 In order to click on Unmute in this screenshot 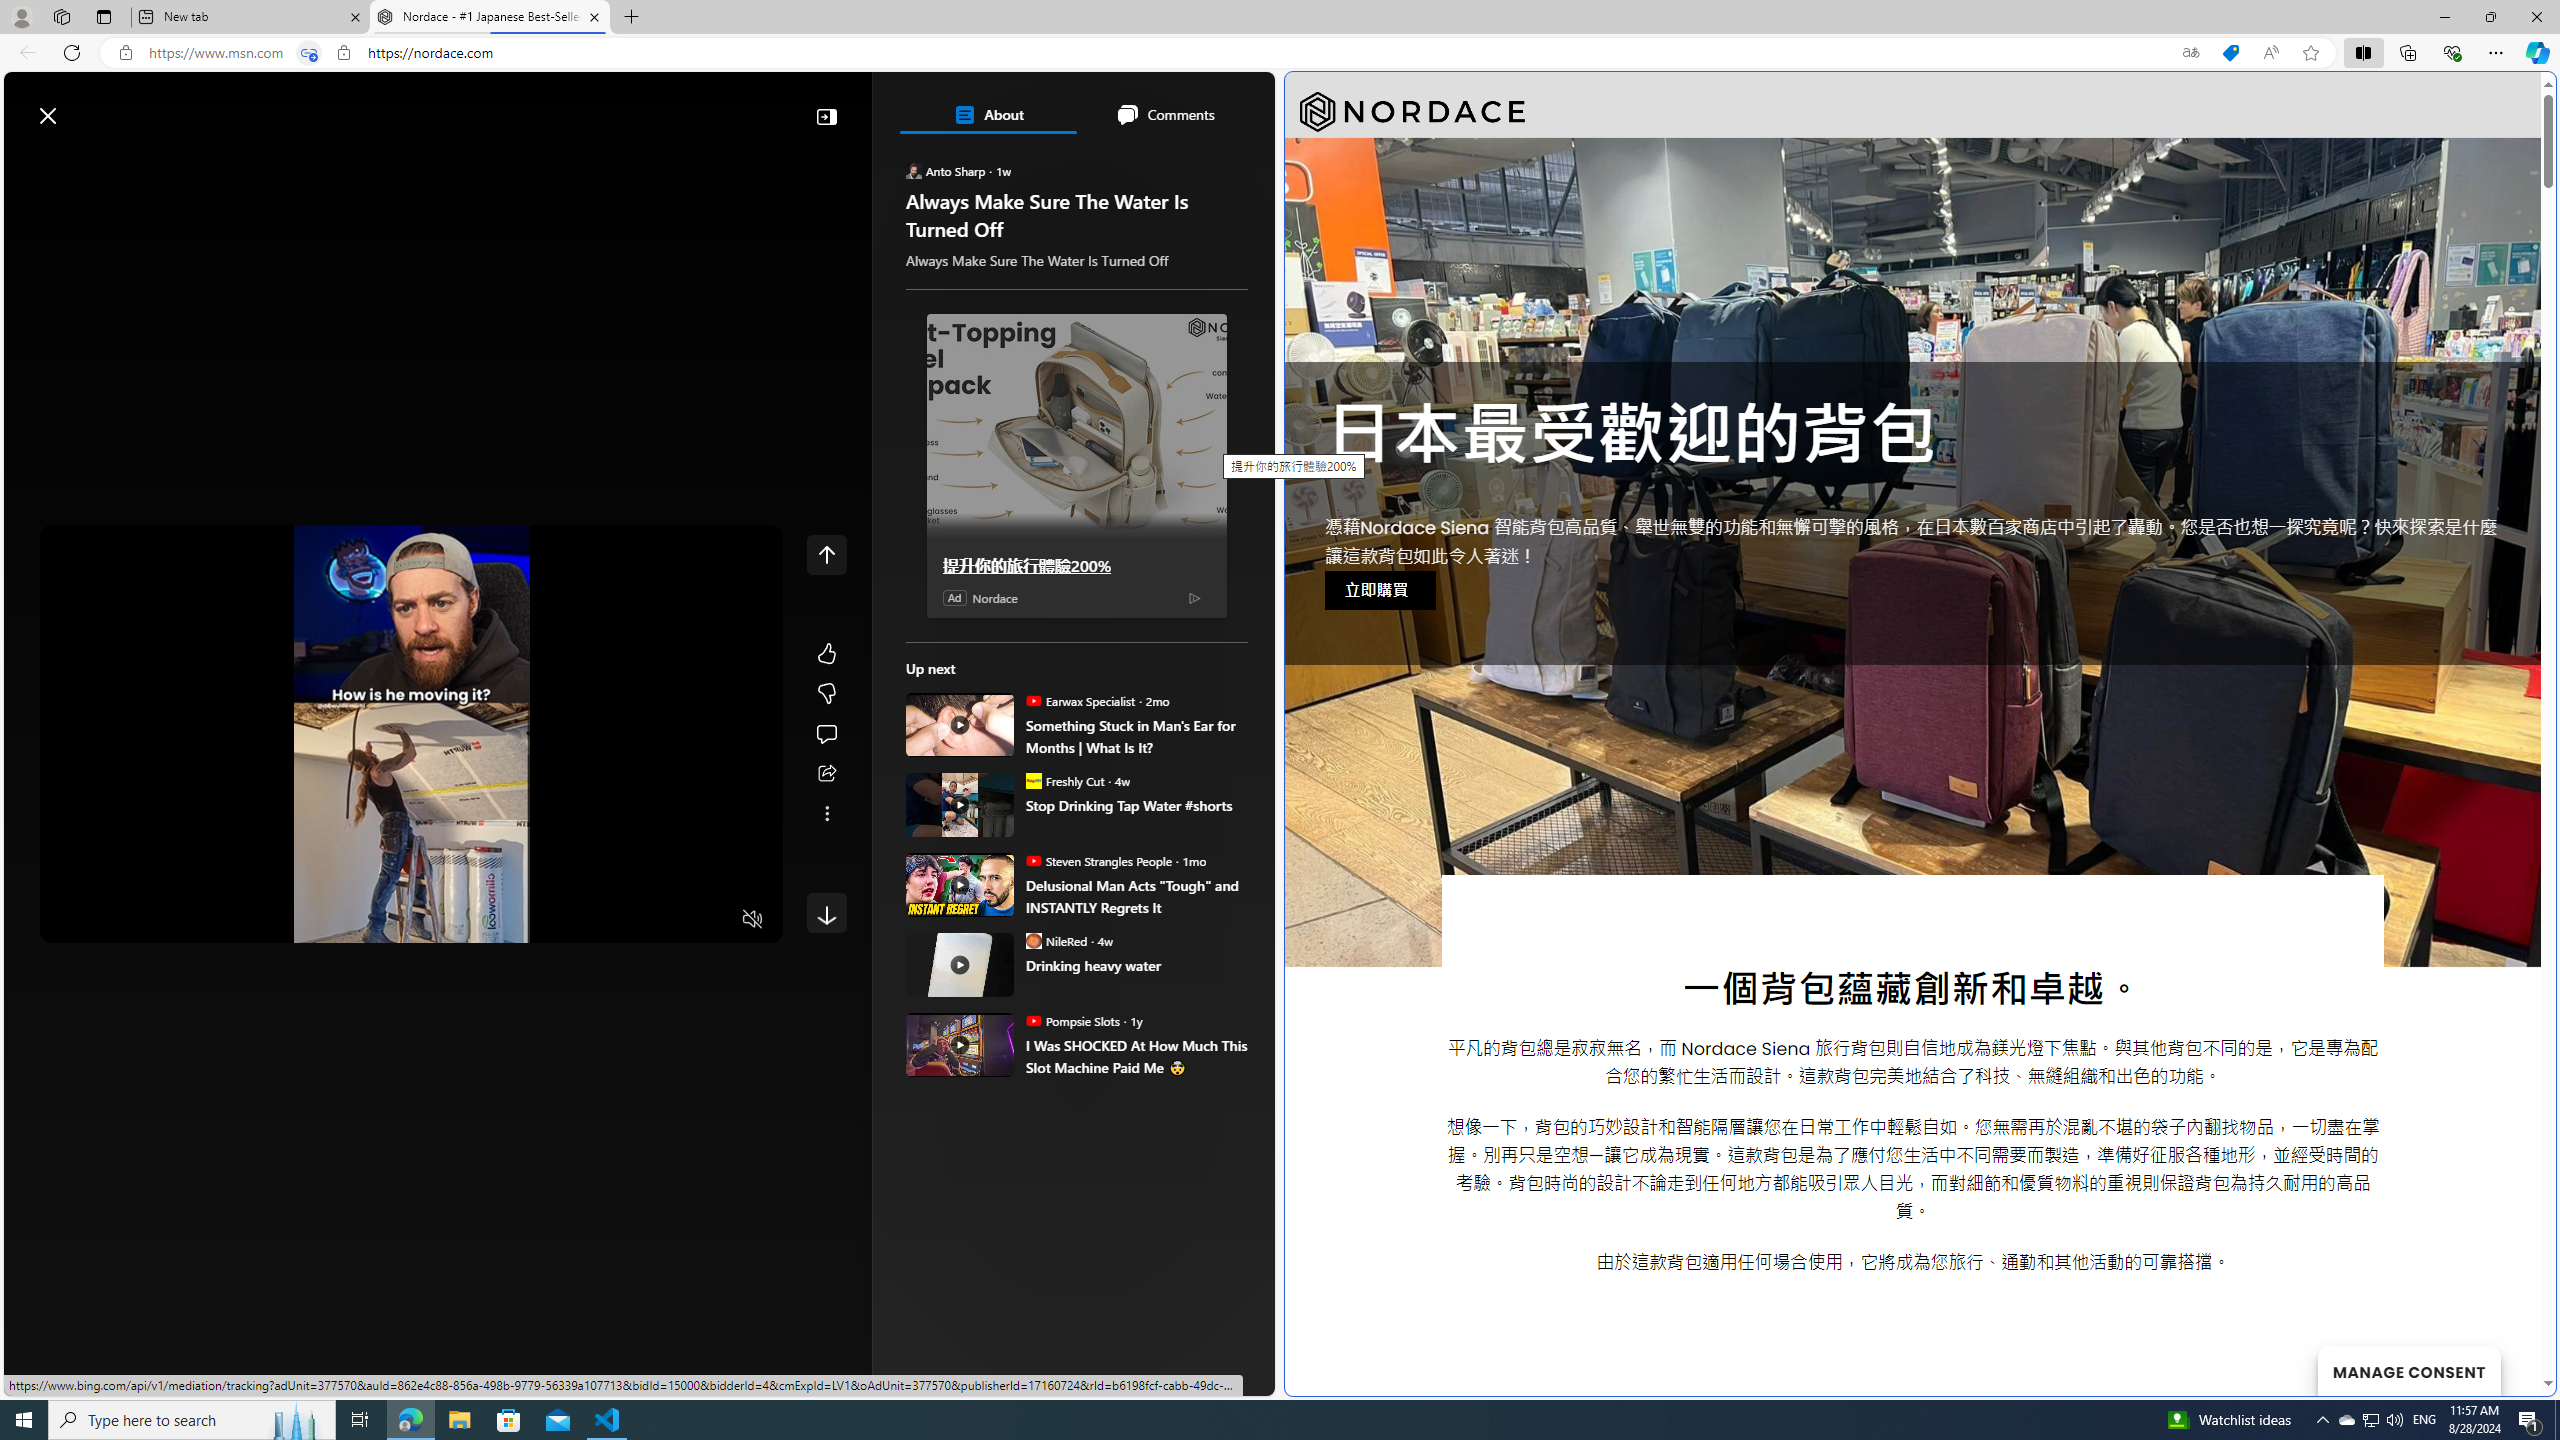, I will do `click(752, 920)`.